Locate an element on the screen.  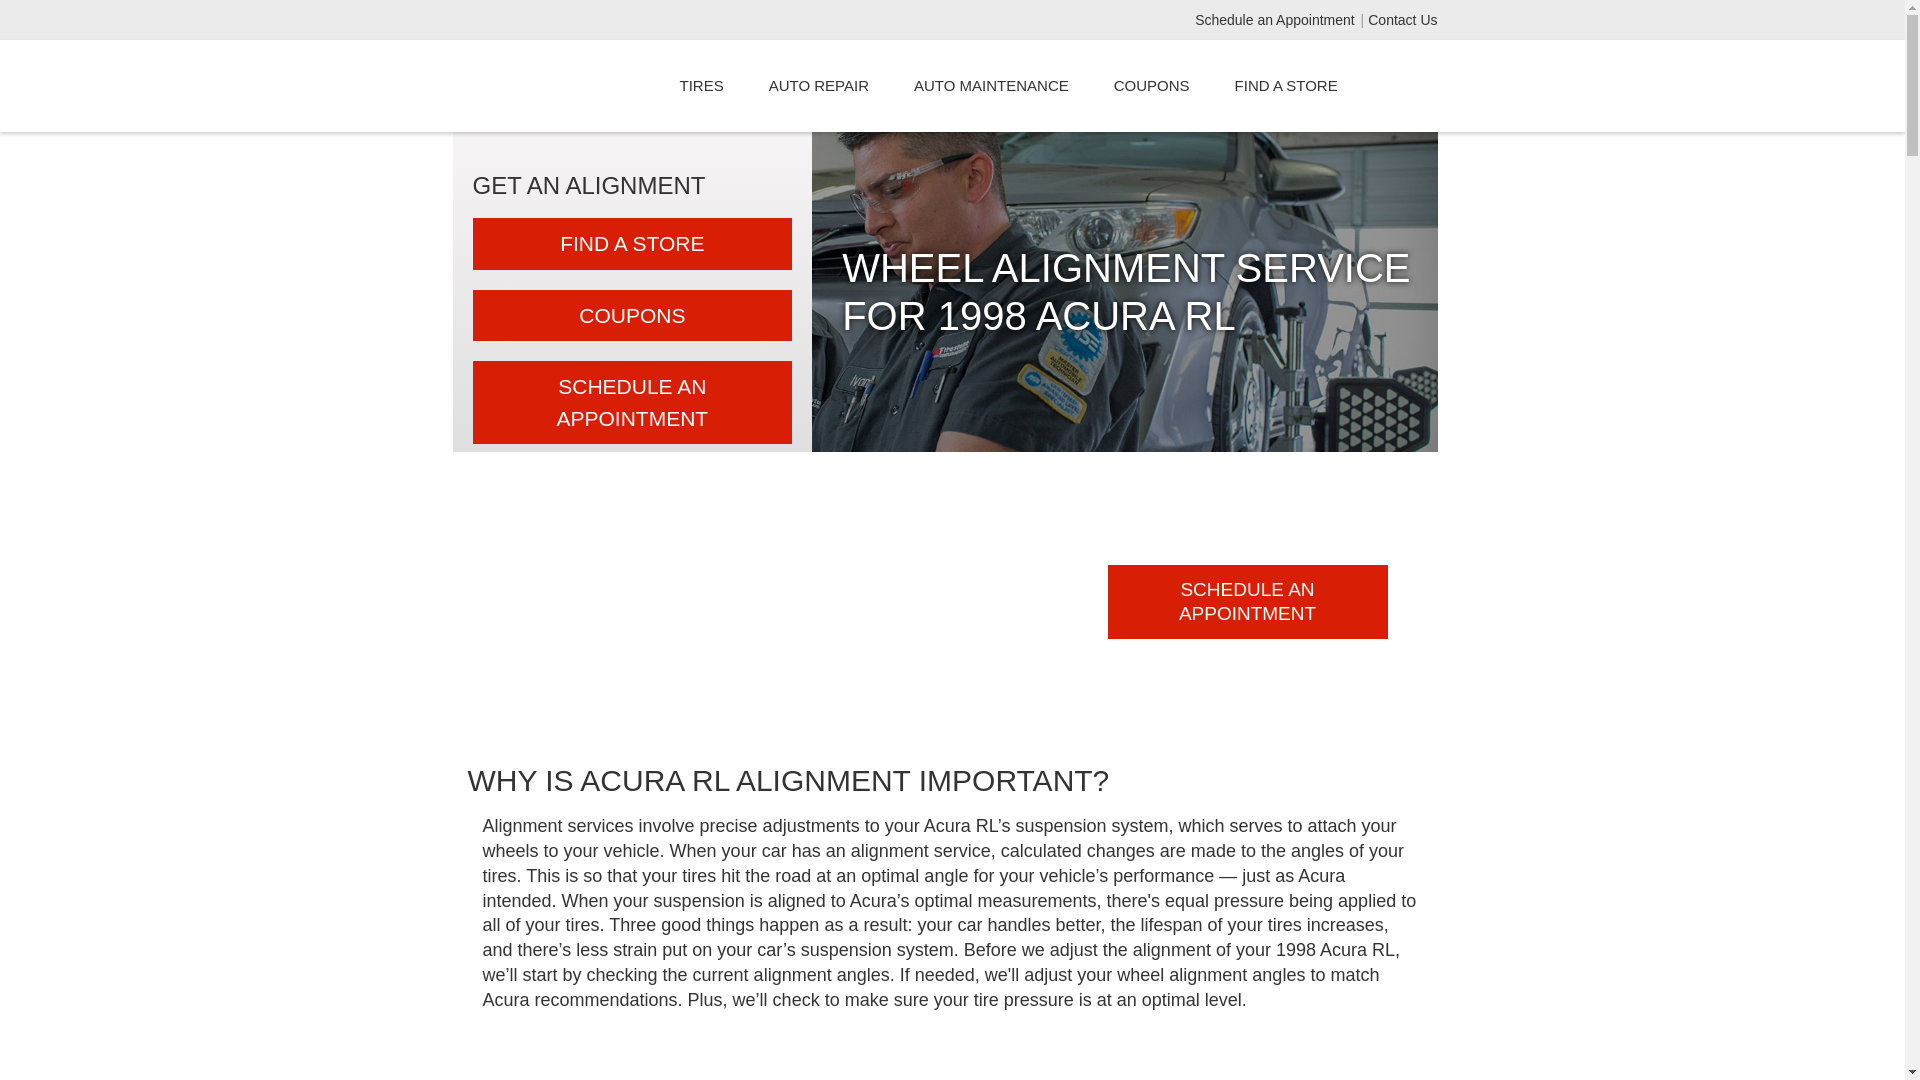
FIND A STORE is located at coordinates (632, 244).